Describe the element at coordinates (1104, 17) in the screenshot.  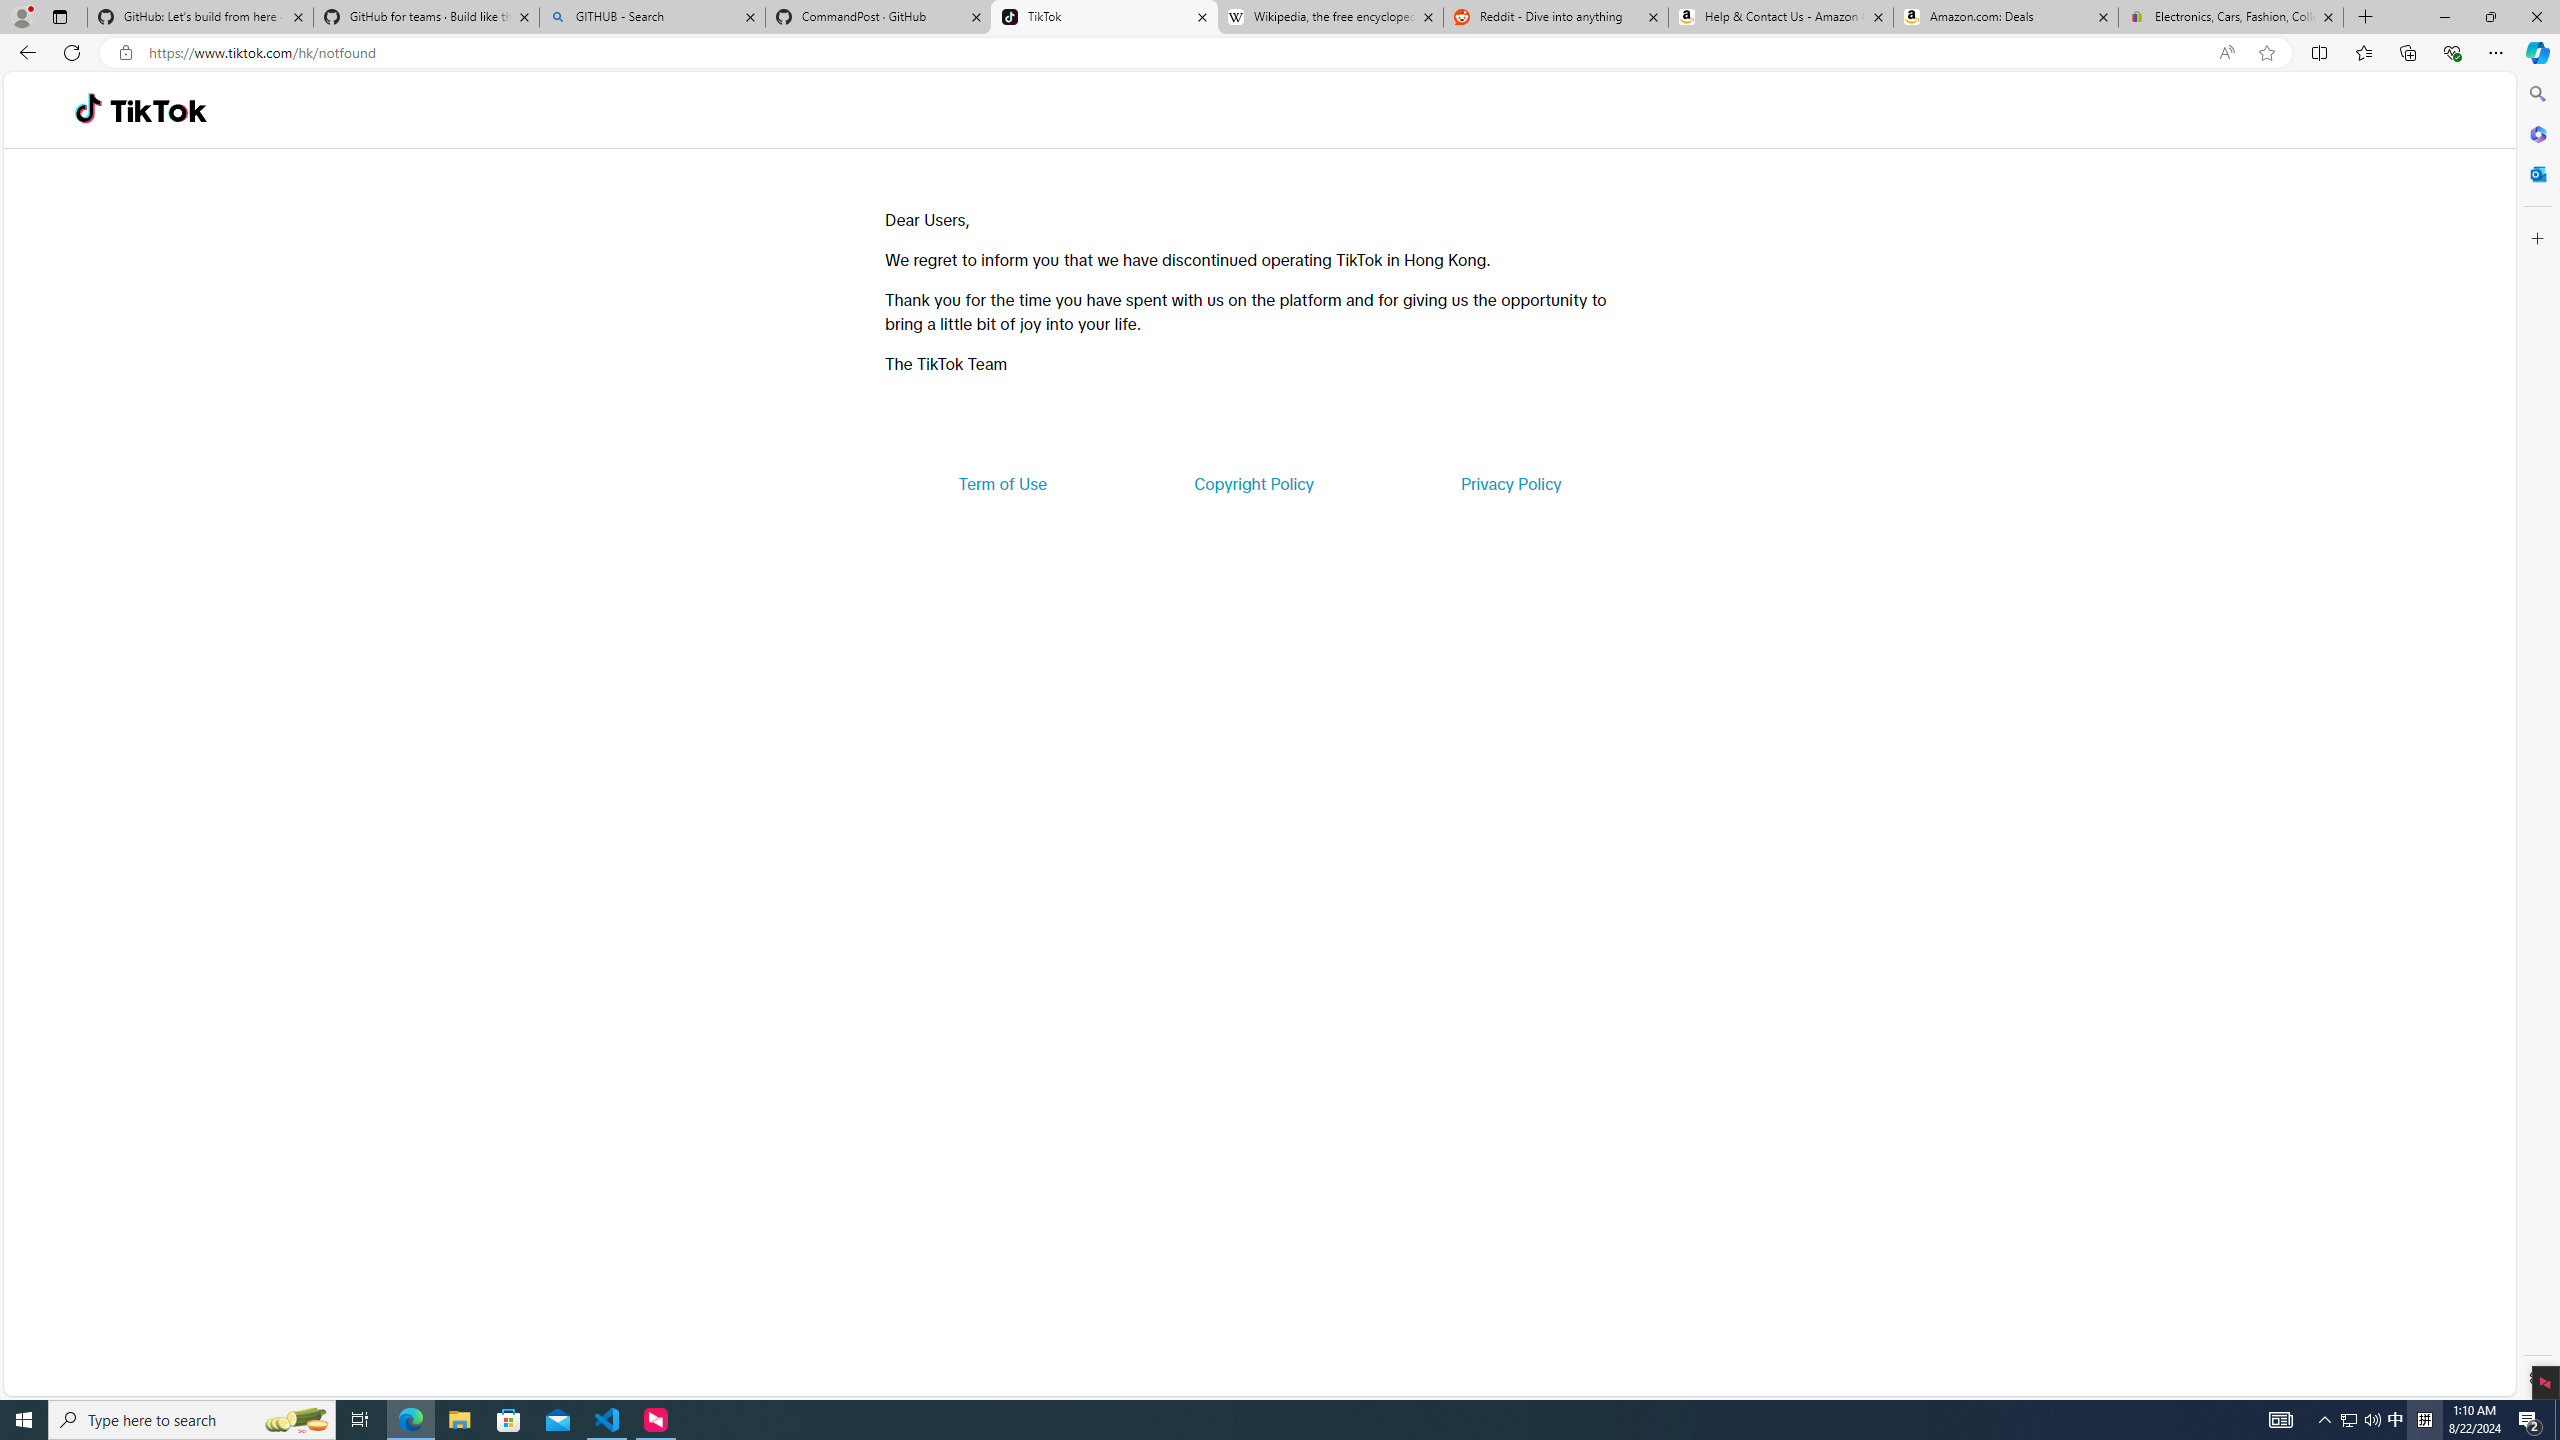
I see `TikTok` at that location.